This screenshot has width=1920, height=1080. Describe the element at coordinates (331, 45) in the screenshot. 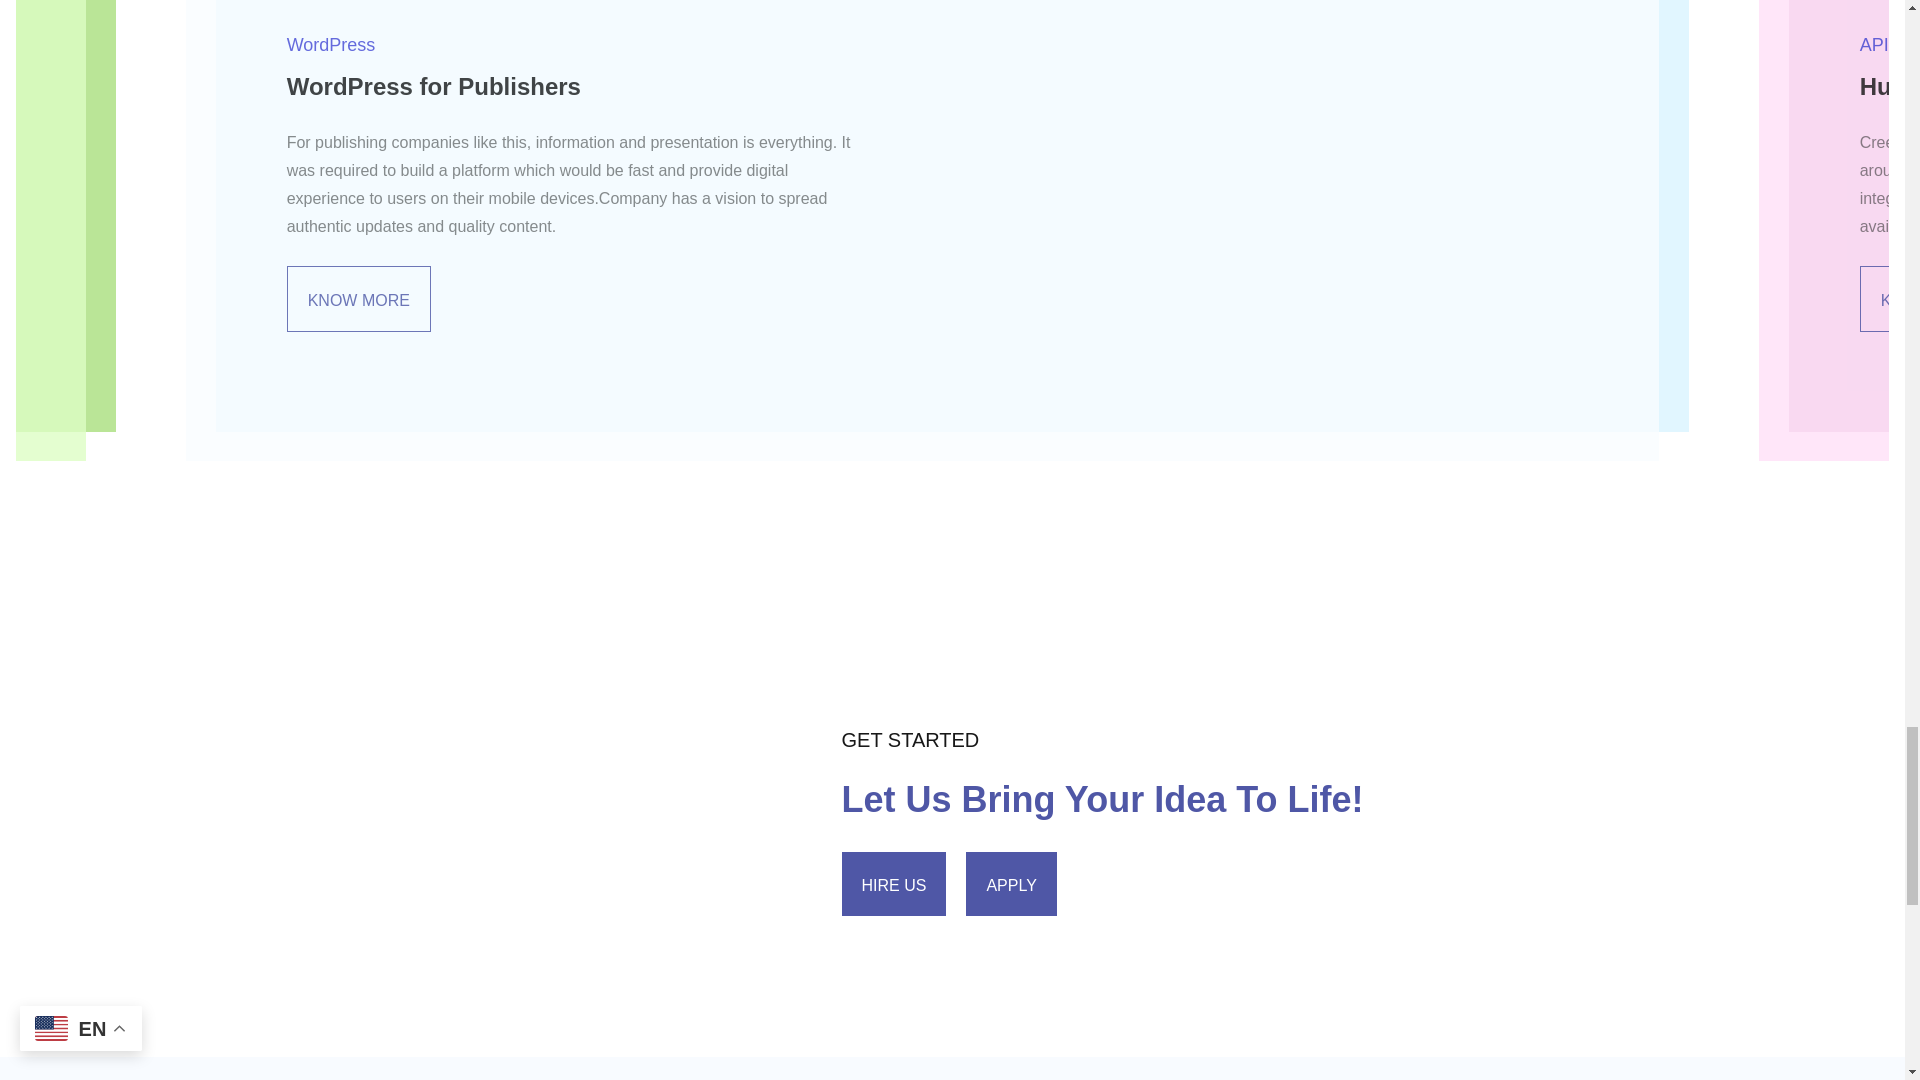

I see `WordPress` at that location.